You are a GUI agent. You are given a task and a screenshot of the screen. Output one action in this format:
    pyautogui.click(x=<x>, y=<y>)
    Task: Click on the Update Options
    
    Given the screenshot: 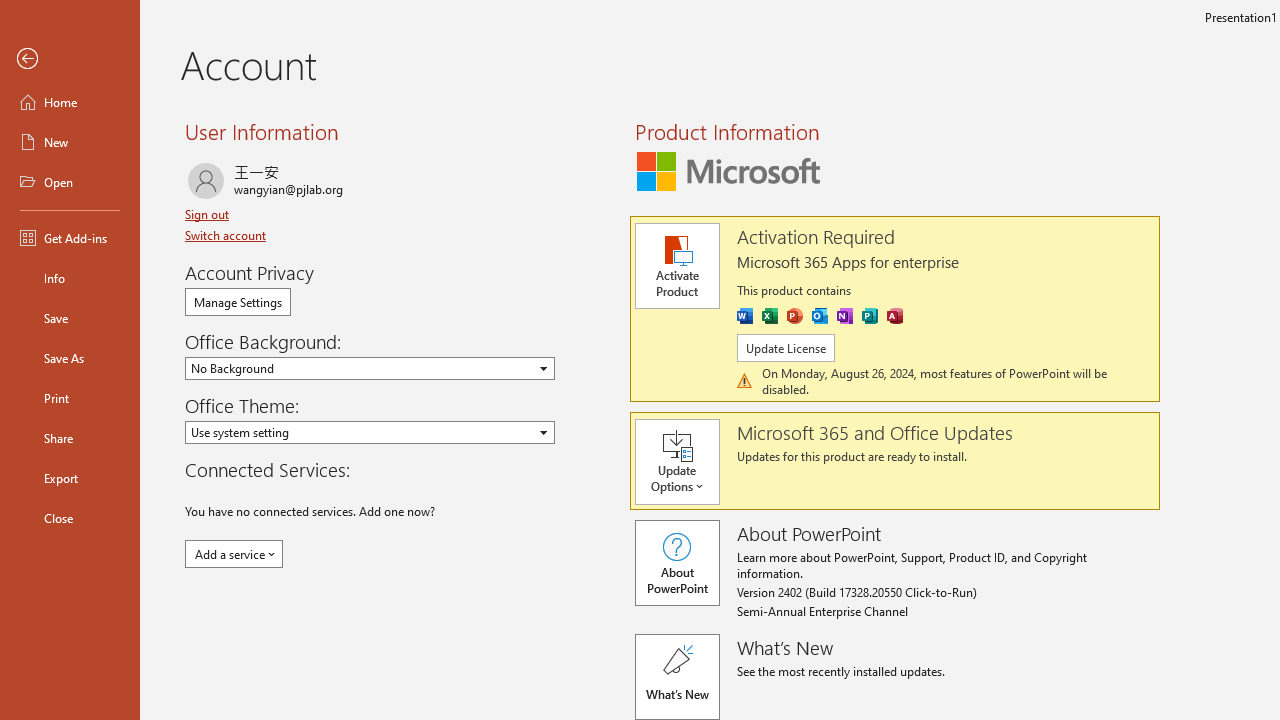 What is the action you would take?
    pyautogui.click(x=686, y=462)
    